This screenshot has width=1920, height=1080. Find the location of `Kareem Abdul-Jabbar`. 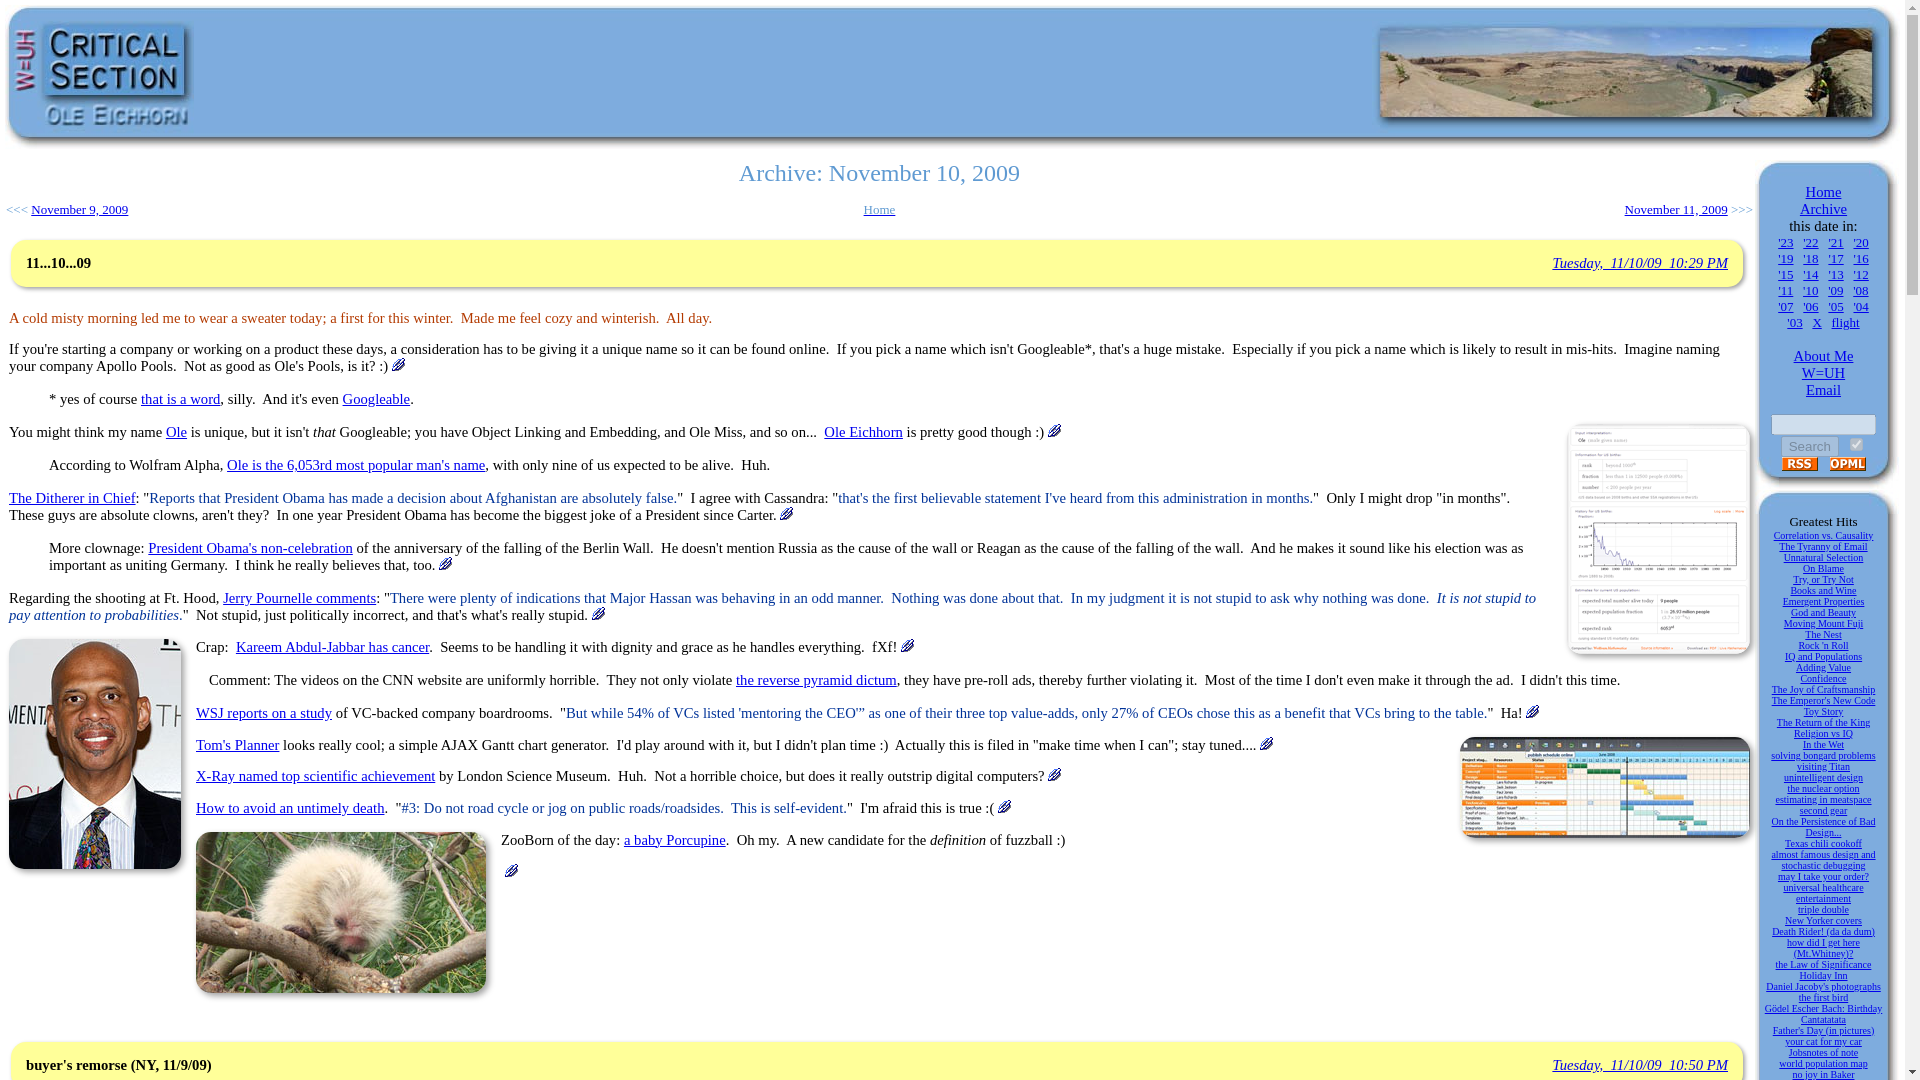

Kareem Abdul-Jabbar is located at coordinates (94, 754).